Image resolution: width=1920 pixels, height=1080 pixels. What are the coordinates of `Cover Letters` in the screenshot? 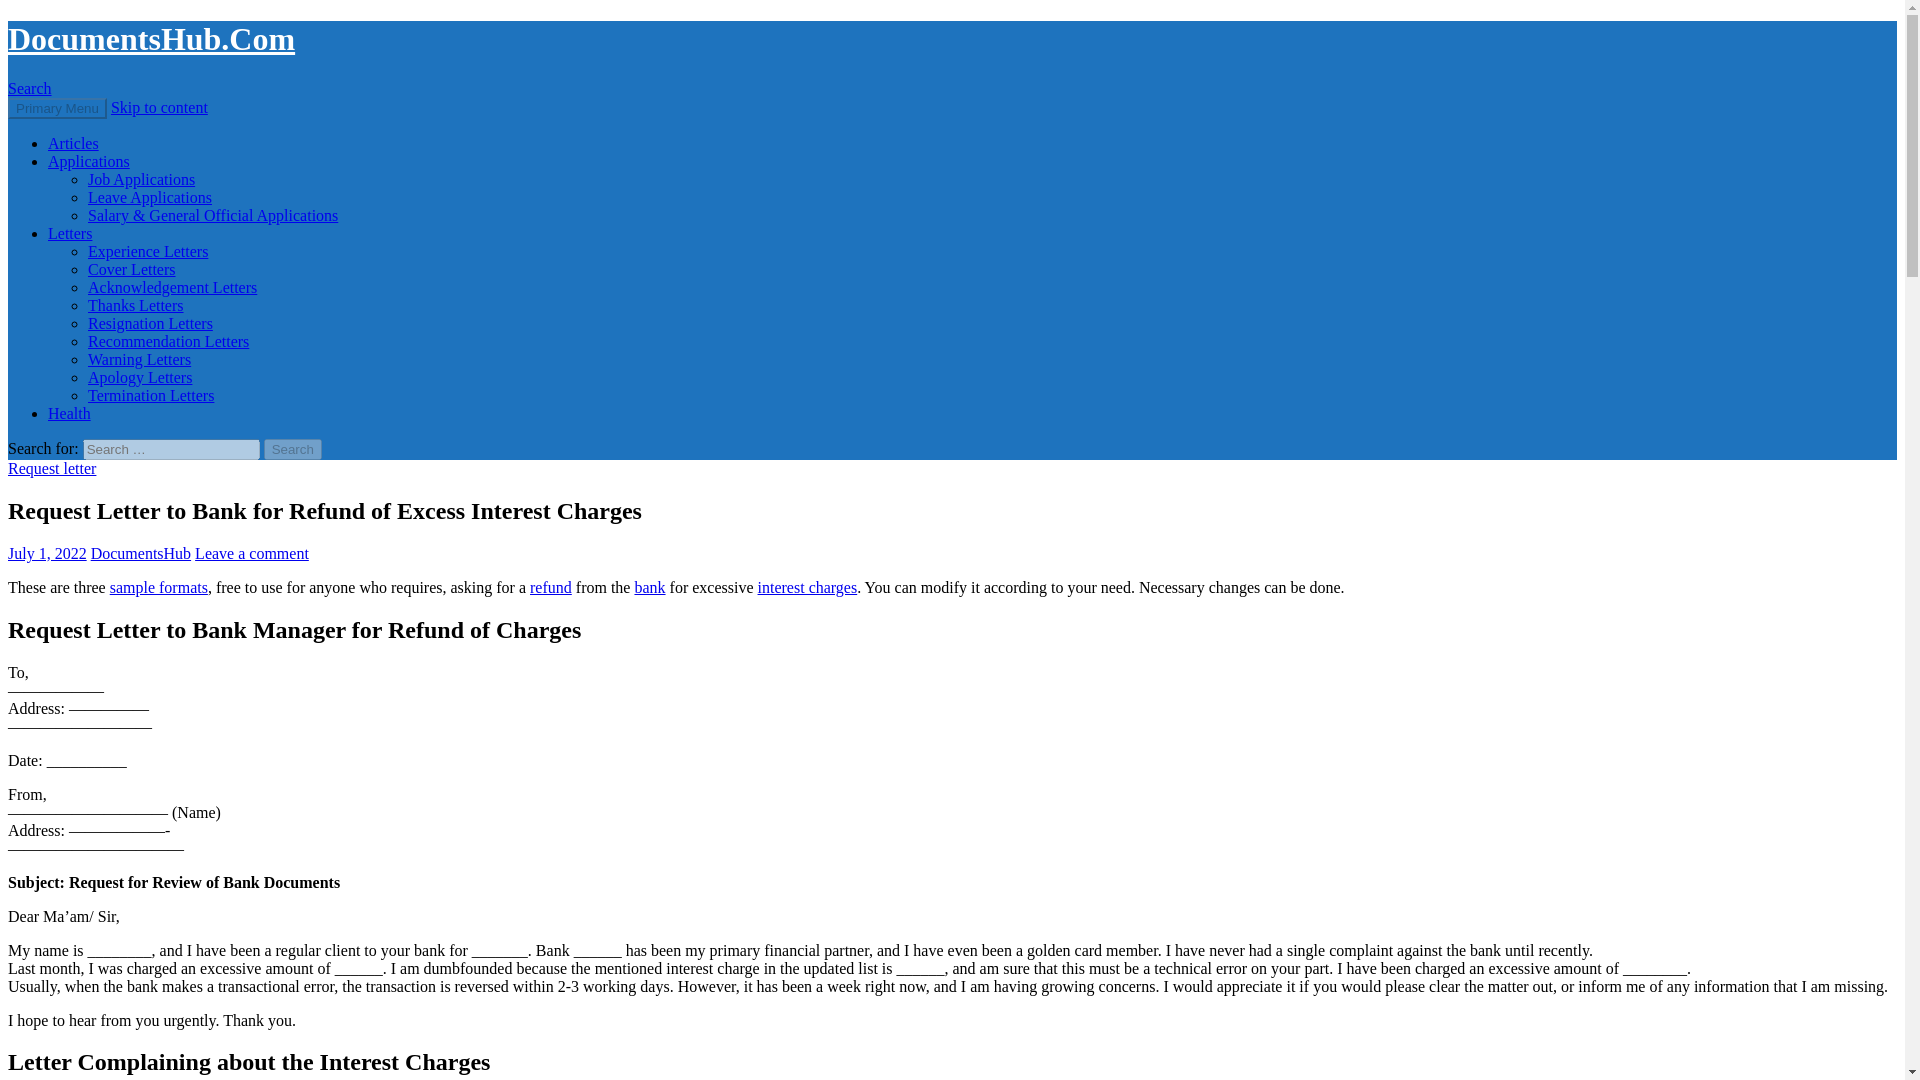 It's located at (132, 269).